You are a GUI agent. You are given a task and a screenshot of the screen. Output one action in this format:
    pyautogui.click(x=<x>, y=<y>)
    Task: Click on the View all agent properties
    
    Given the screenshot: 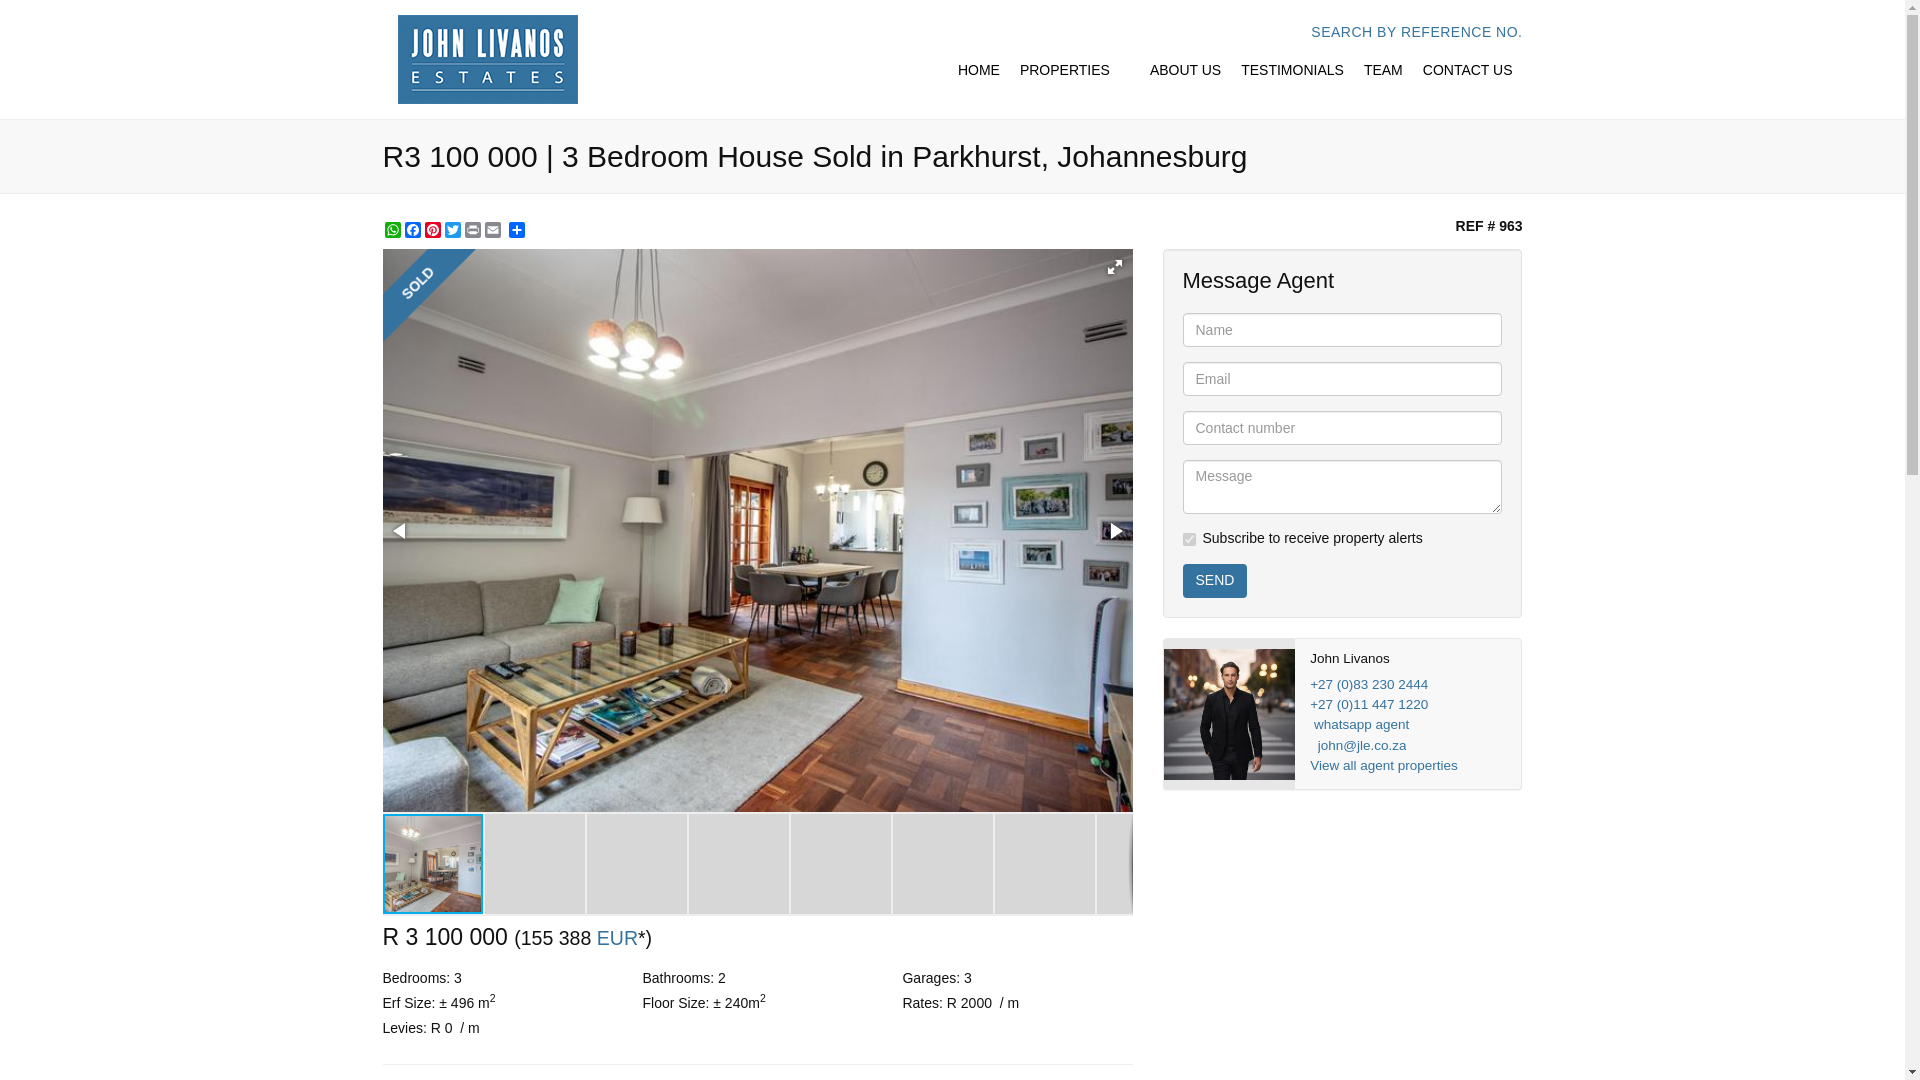 What is the action you would take?
    pyautogui.click(x=1383, y=766)
    